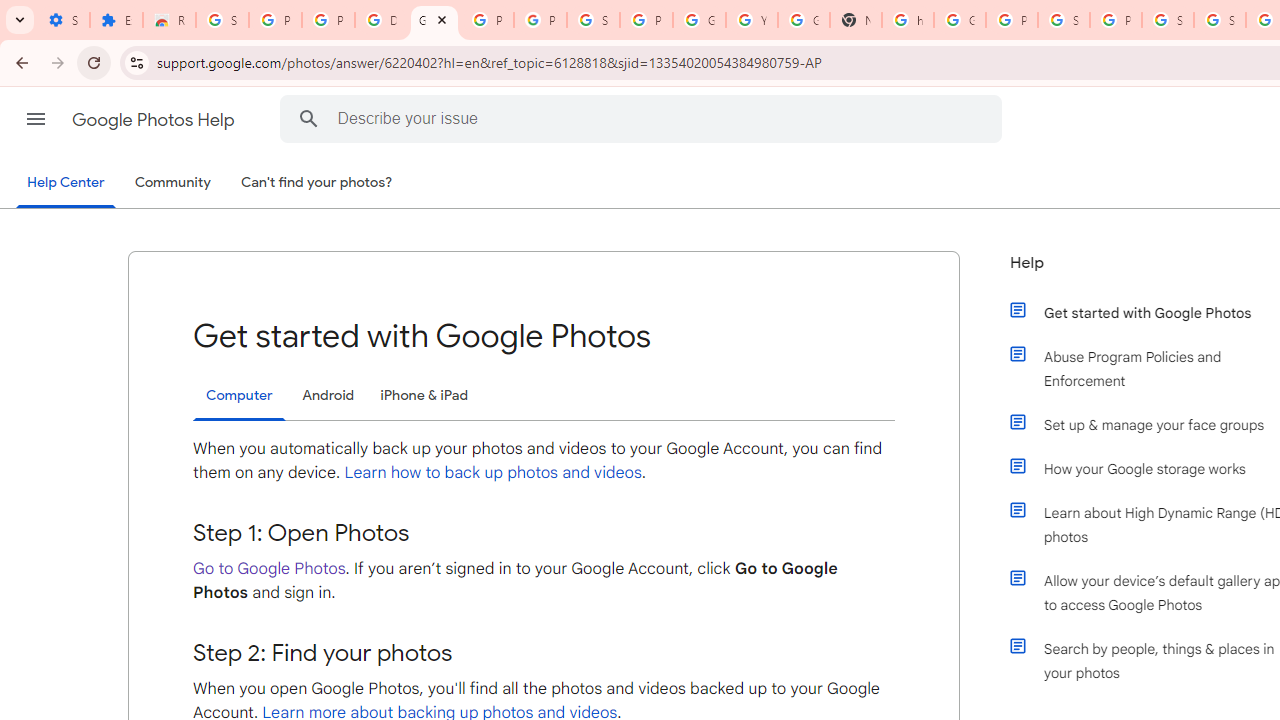 The width and height of the screenshot is (1280, 720). What do you see at coordinates (381, 20) in the screenshot?
I see `Delete photos & videos - Computer - Google Photos Help` at bounding box center [381, 20].